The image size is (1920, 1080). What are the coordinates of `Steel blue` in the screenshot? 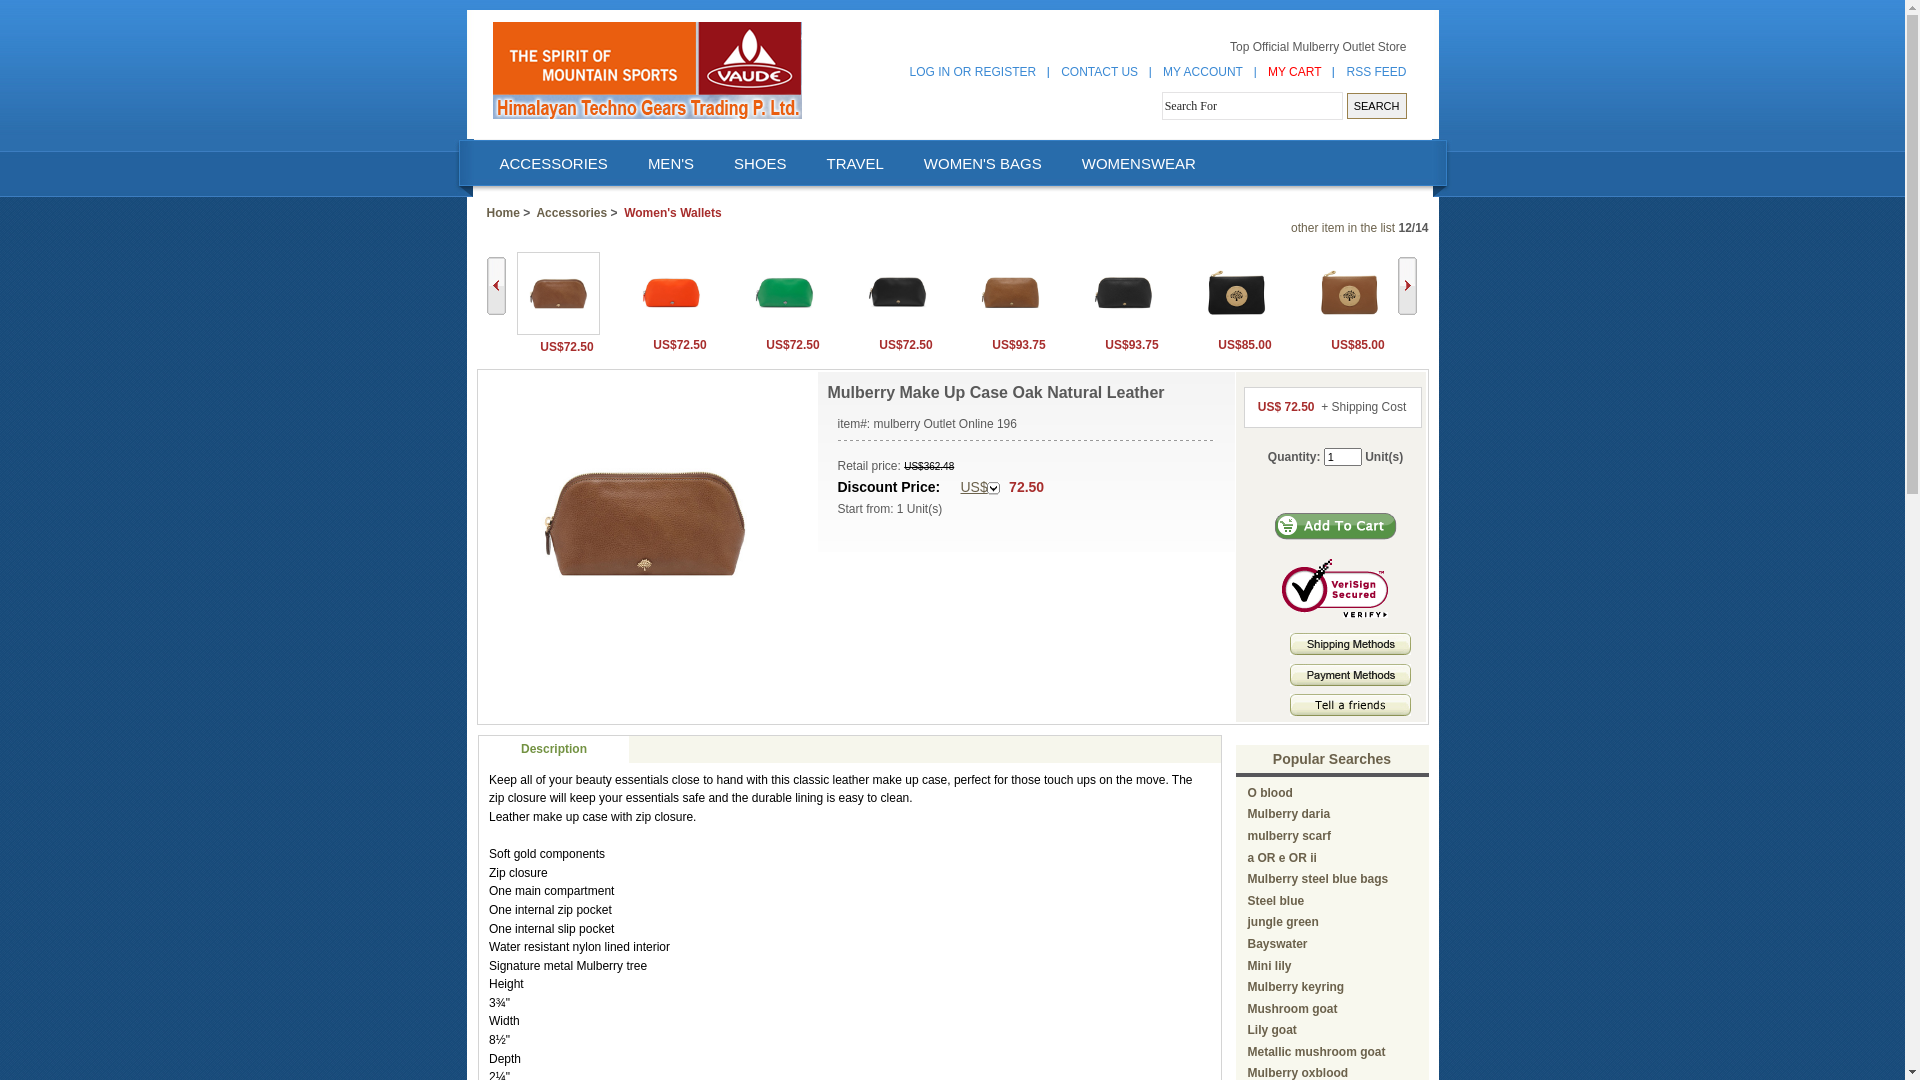 It's located at (1276, 900).